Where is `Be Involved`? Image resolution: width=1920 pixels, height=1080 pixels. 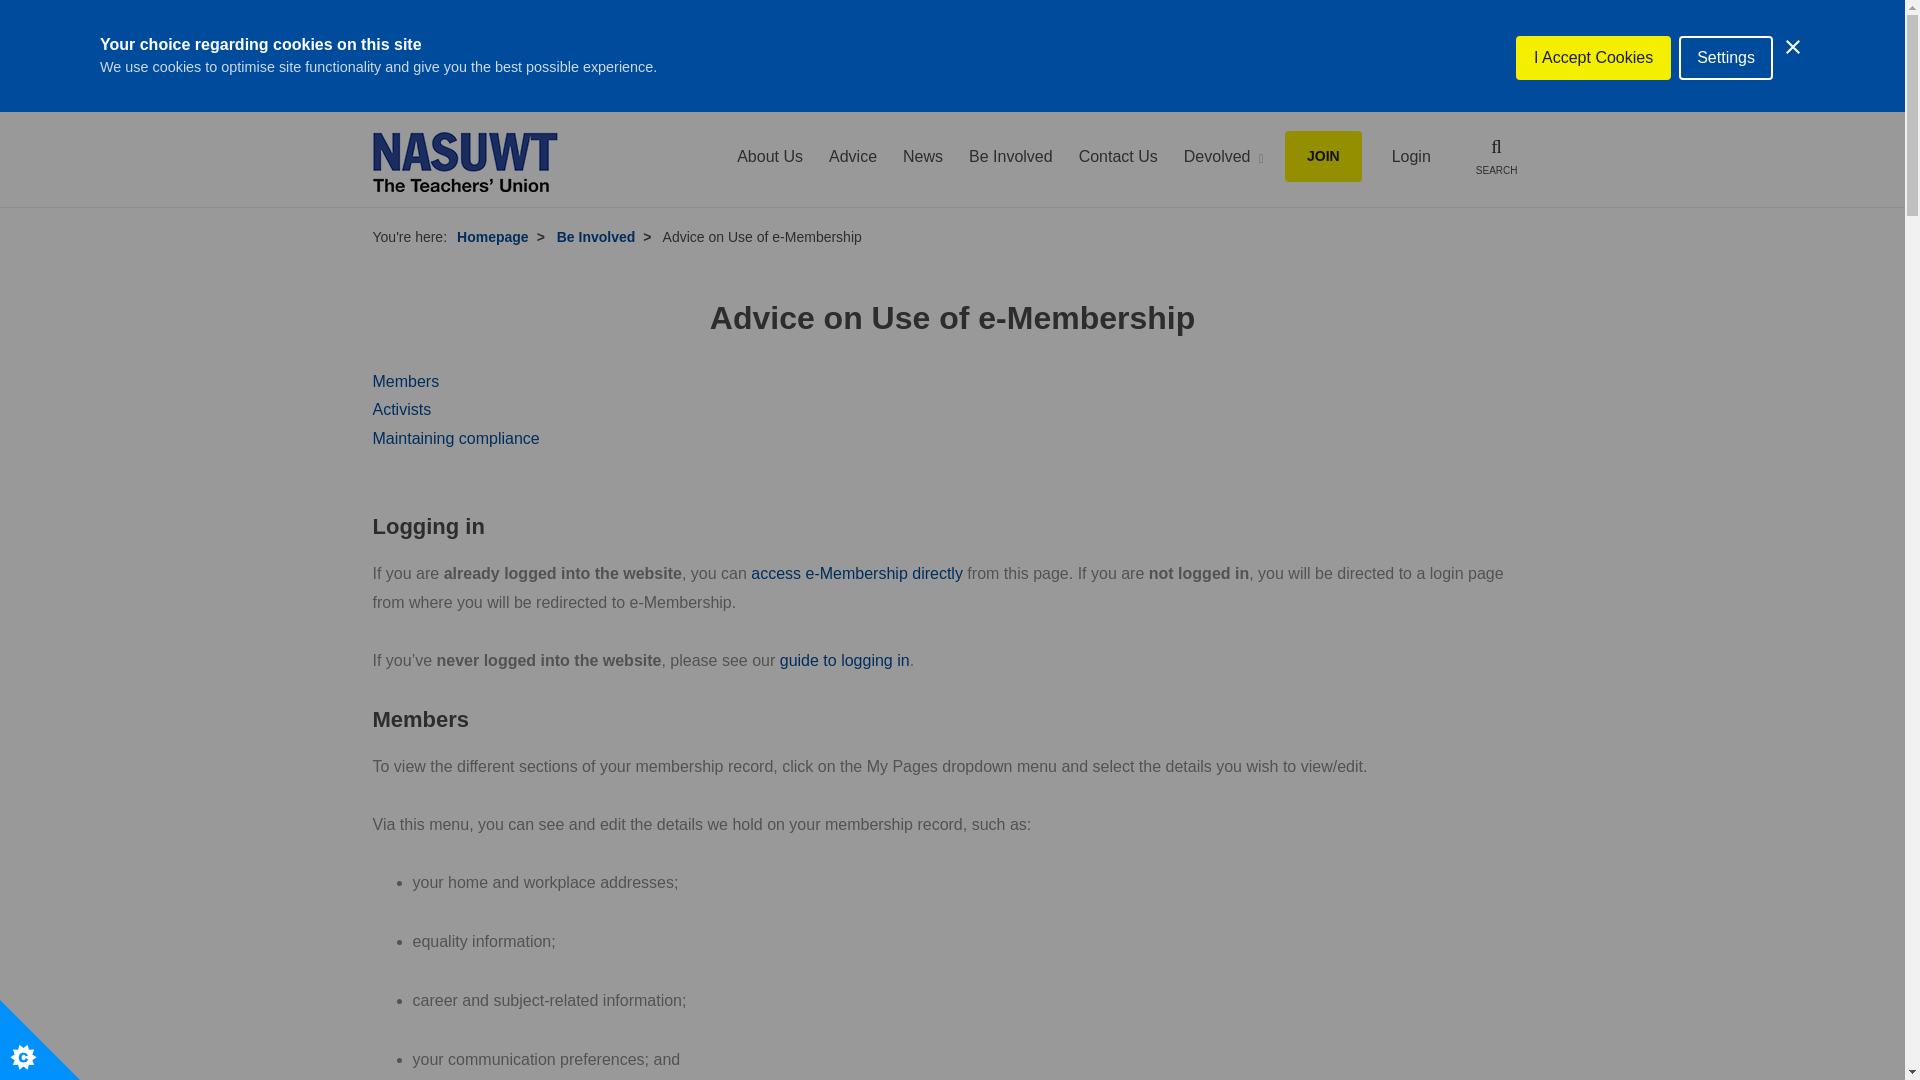 Be Involved is located at coordinates (1010, 155).